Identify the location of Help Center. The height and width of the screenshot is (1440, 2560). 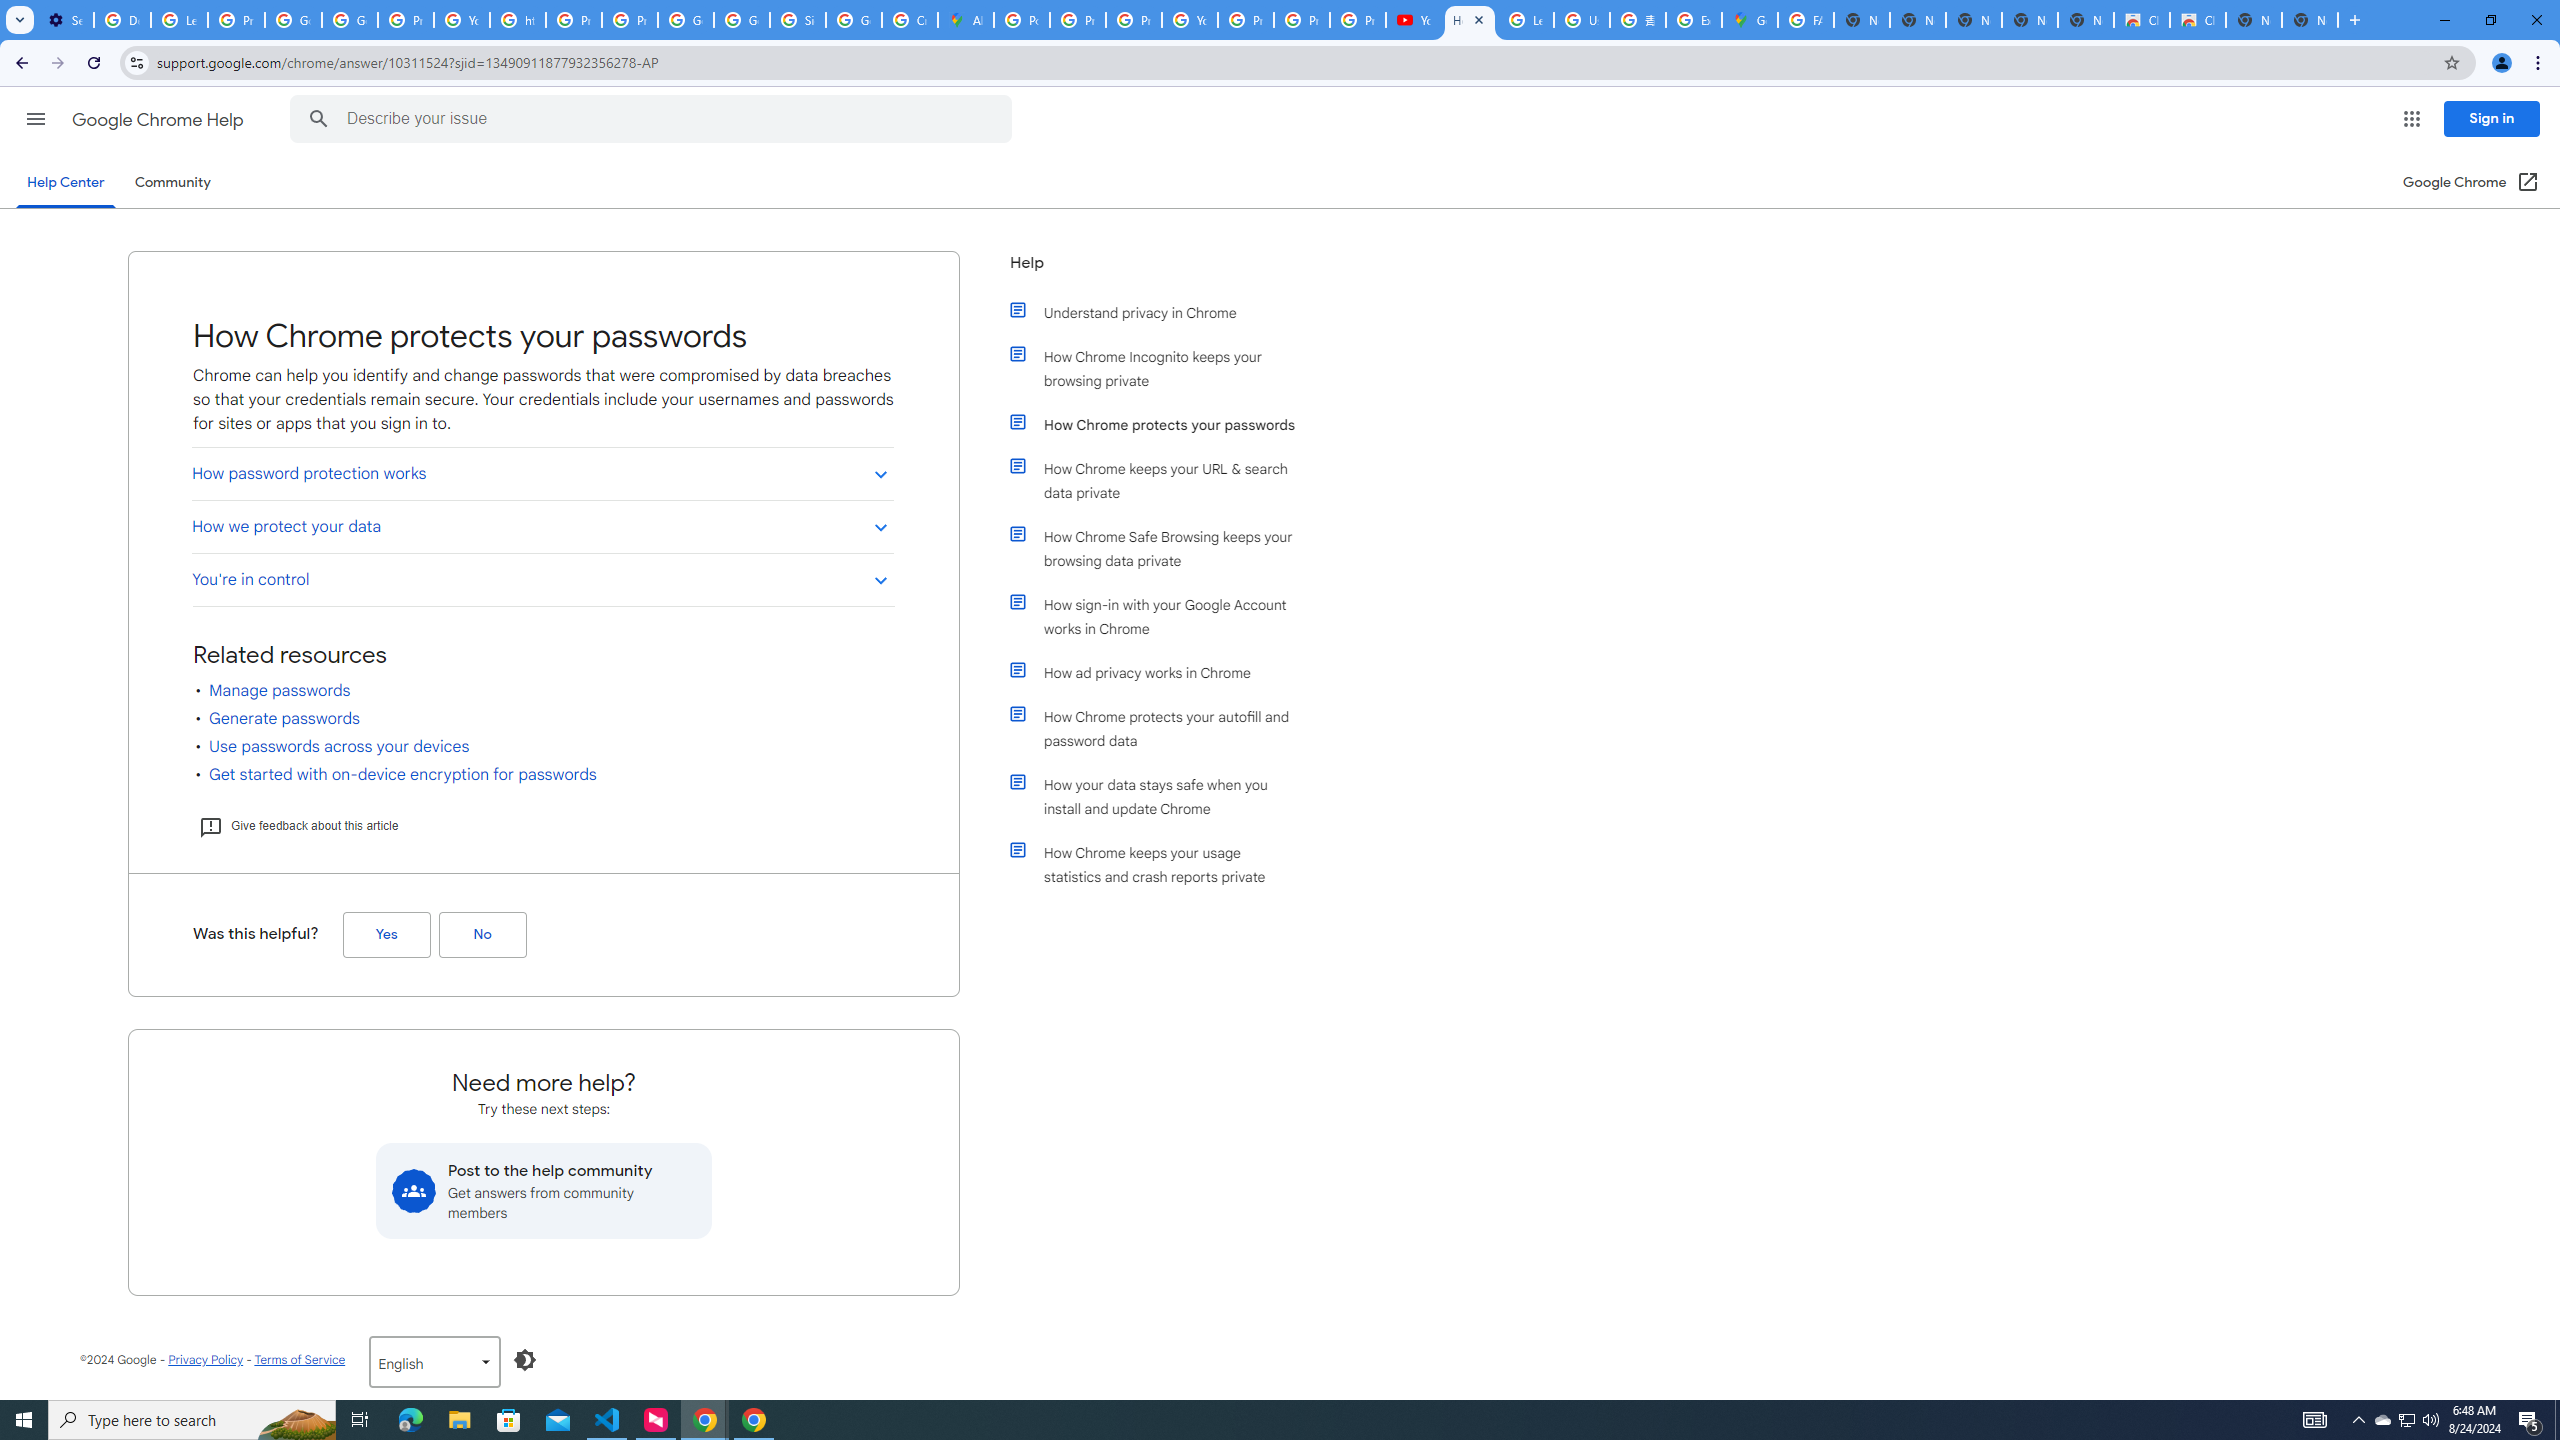
(65, 182).